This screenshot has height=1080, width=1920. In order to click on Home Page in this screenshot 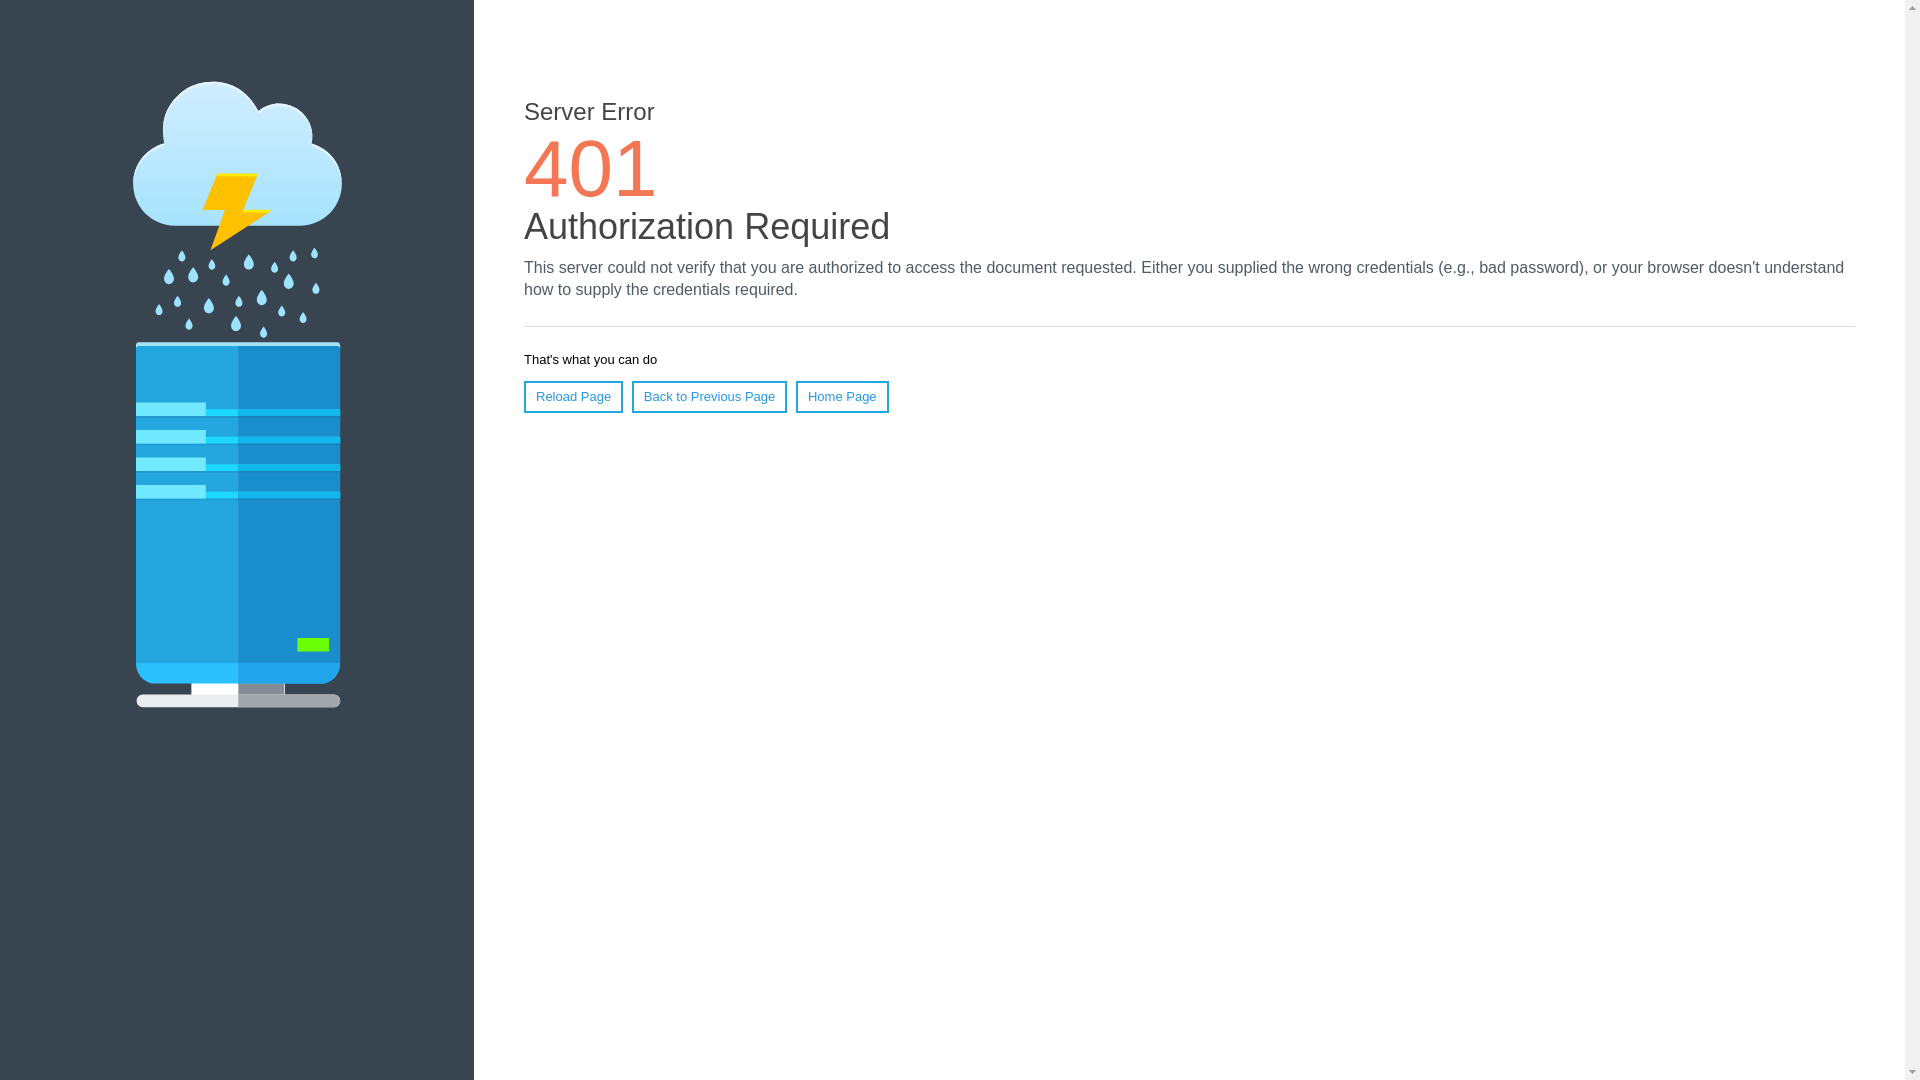, I will do `click(842, 397)`.